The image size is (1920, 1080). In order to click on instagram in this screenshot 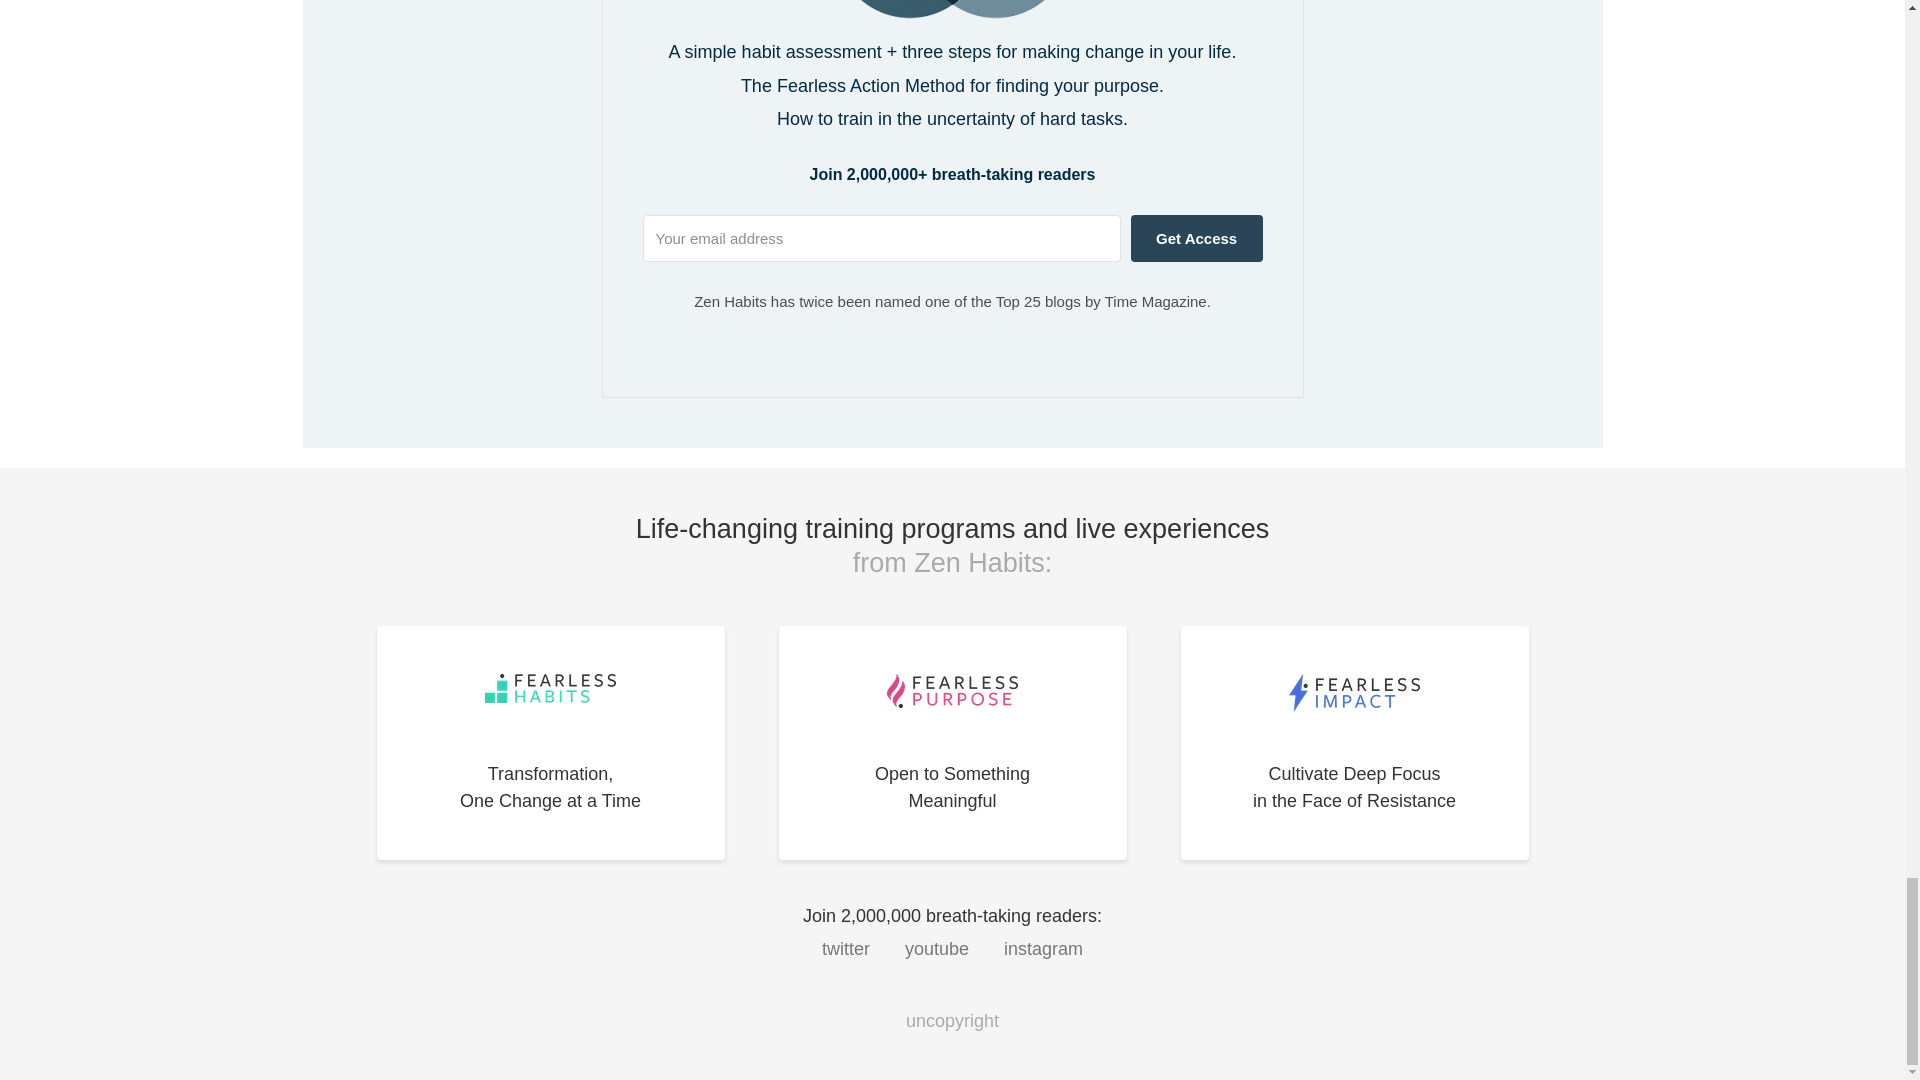, I will do `click(1354, 742)`.